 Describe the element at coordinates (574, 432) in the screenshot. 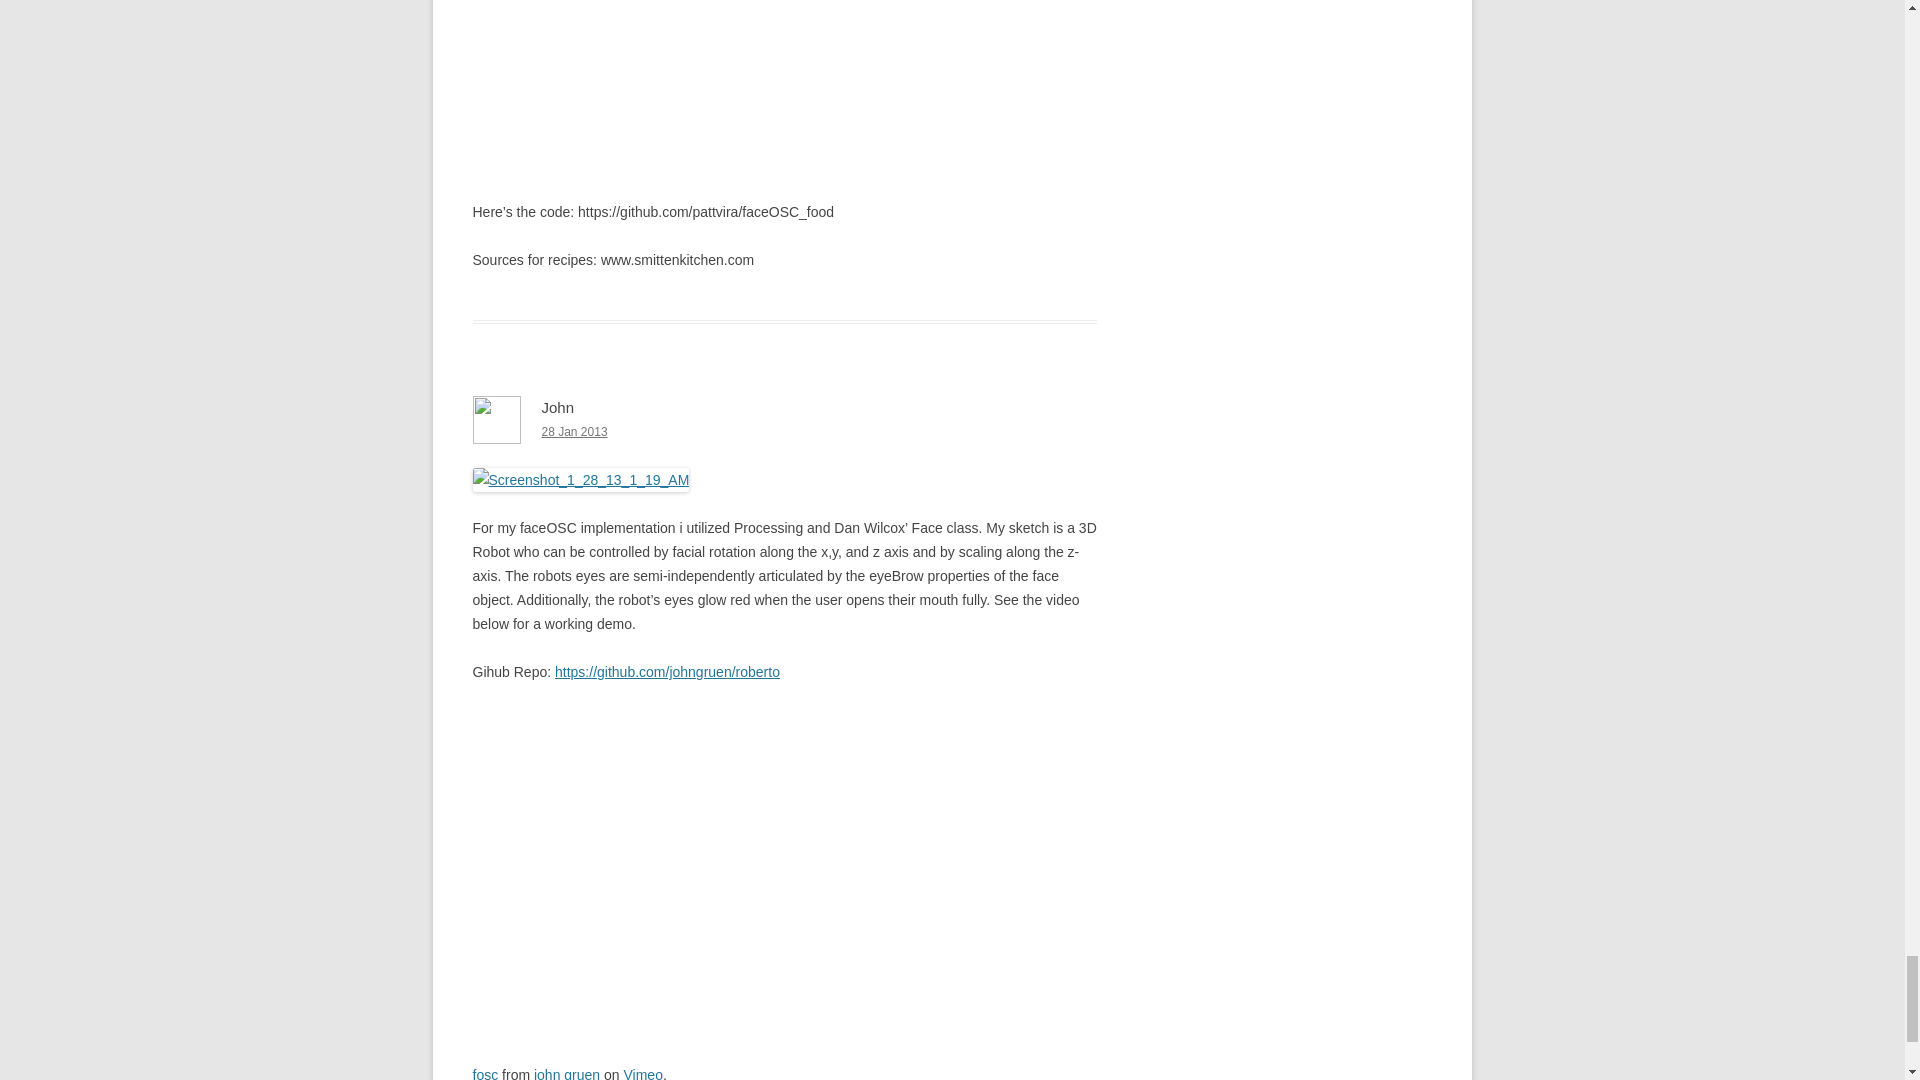

I see `Permalink to Upkit Intensive: FaceOSC` at that location.